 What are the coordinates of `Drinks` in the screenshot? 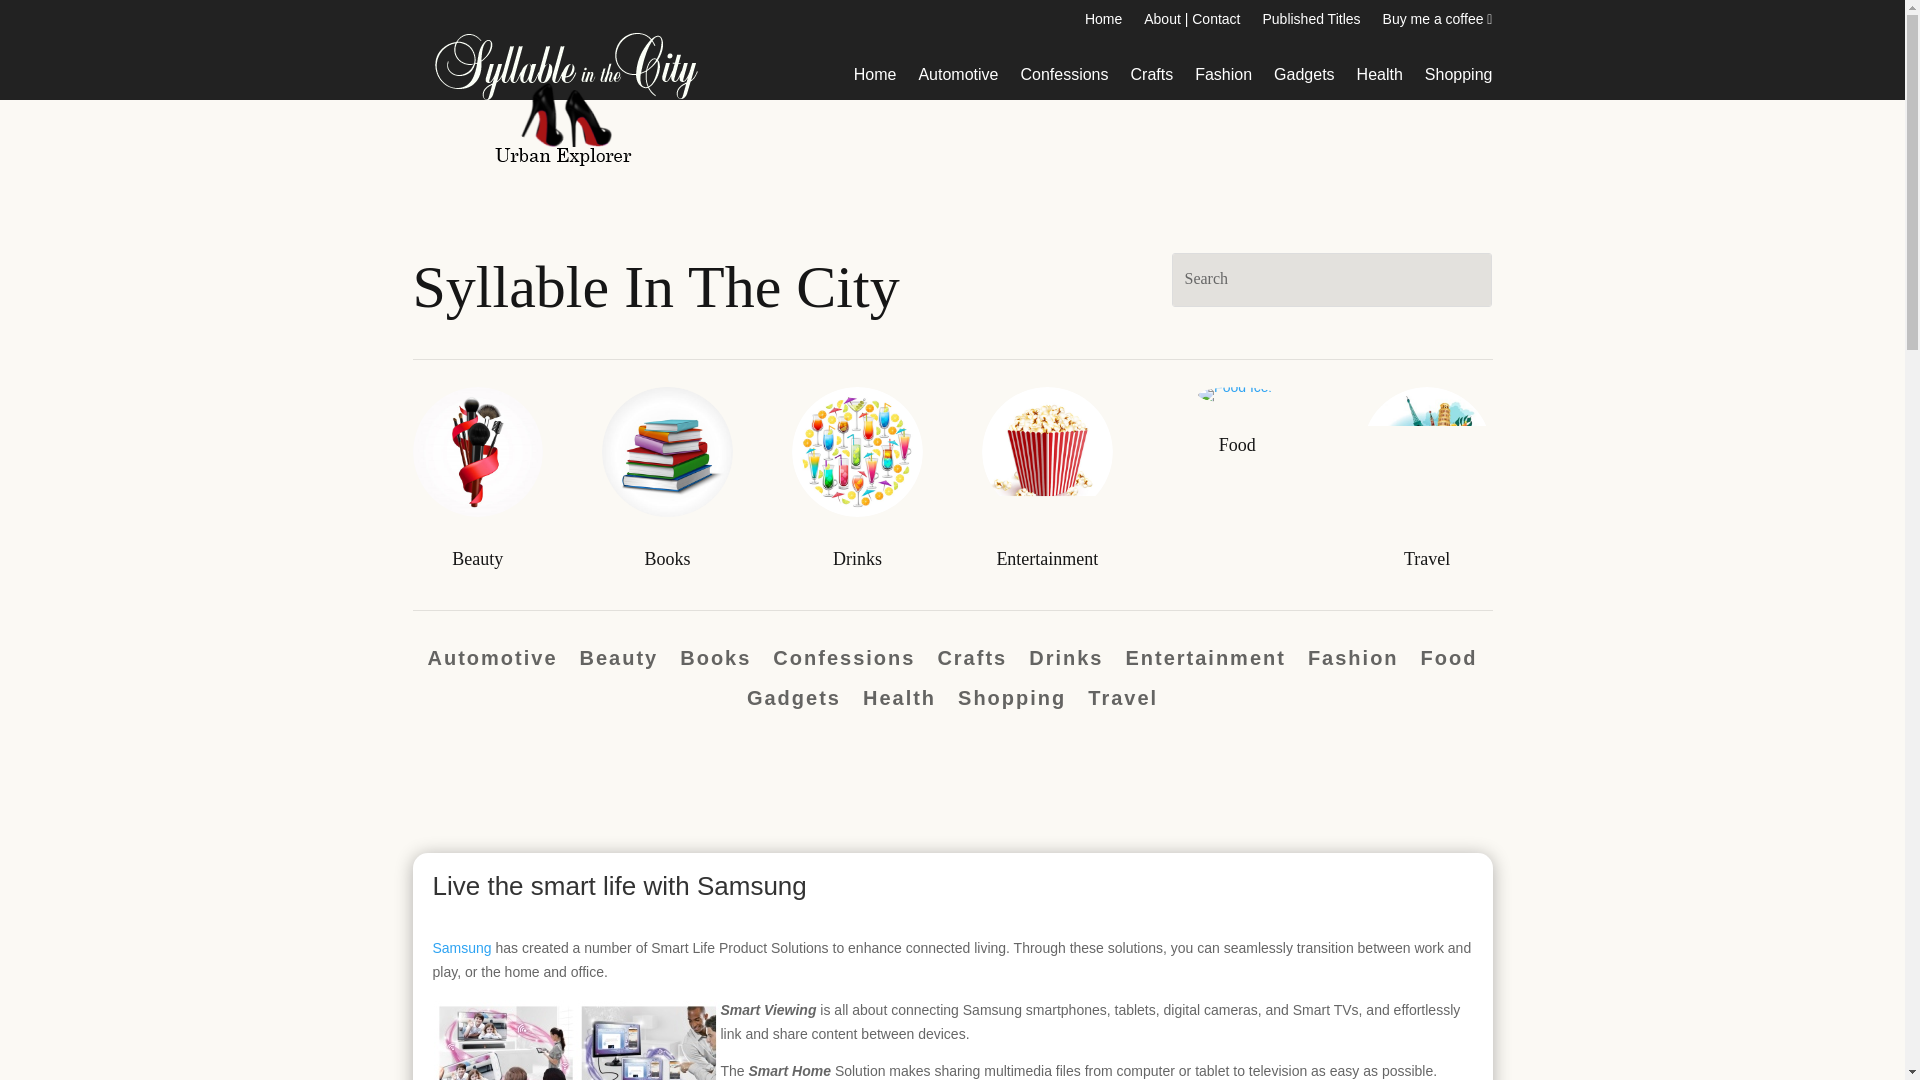 It's located at (857, 558).